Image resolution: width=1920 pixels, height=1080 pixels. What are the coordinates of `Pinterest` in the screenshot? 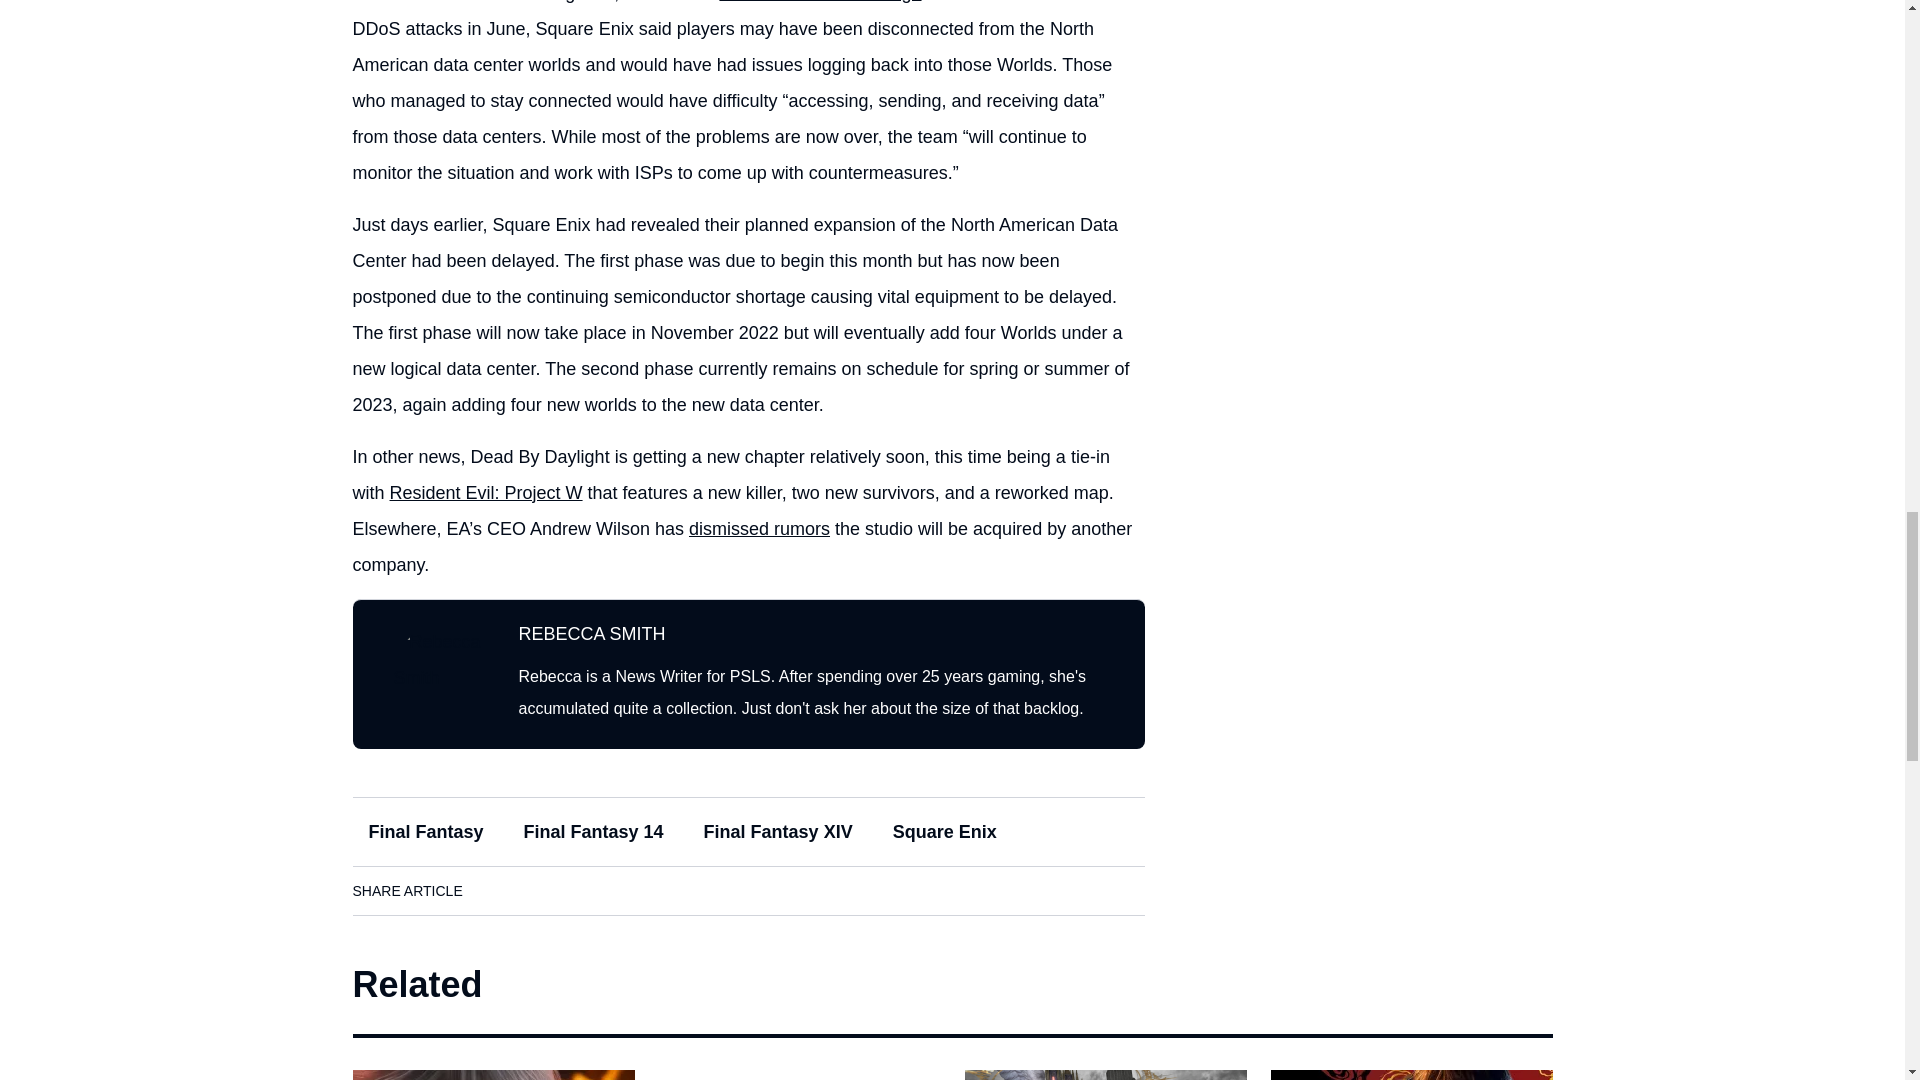 It's located at (667, 890).